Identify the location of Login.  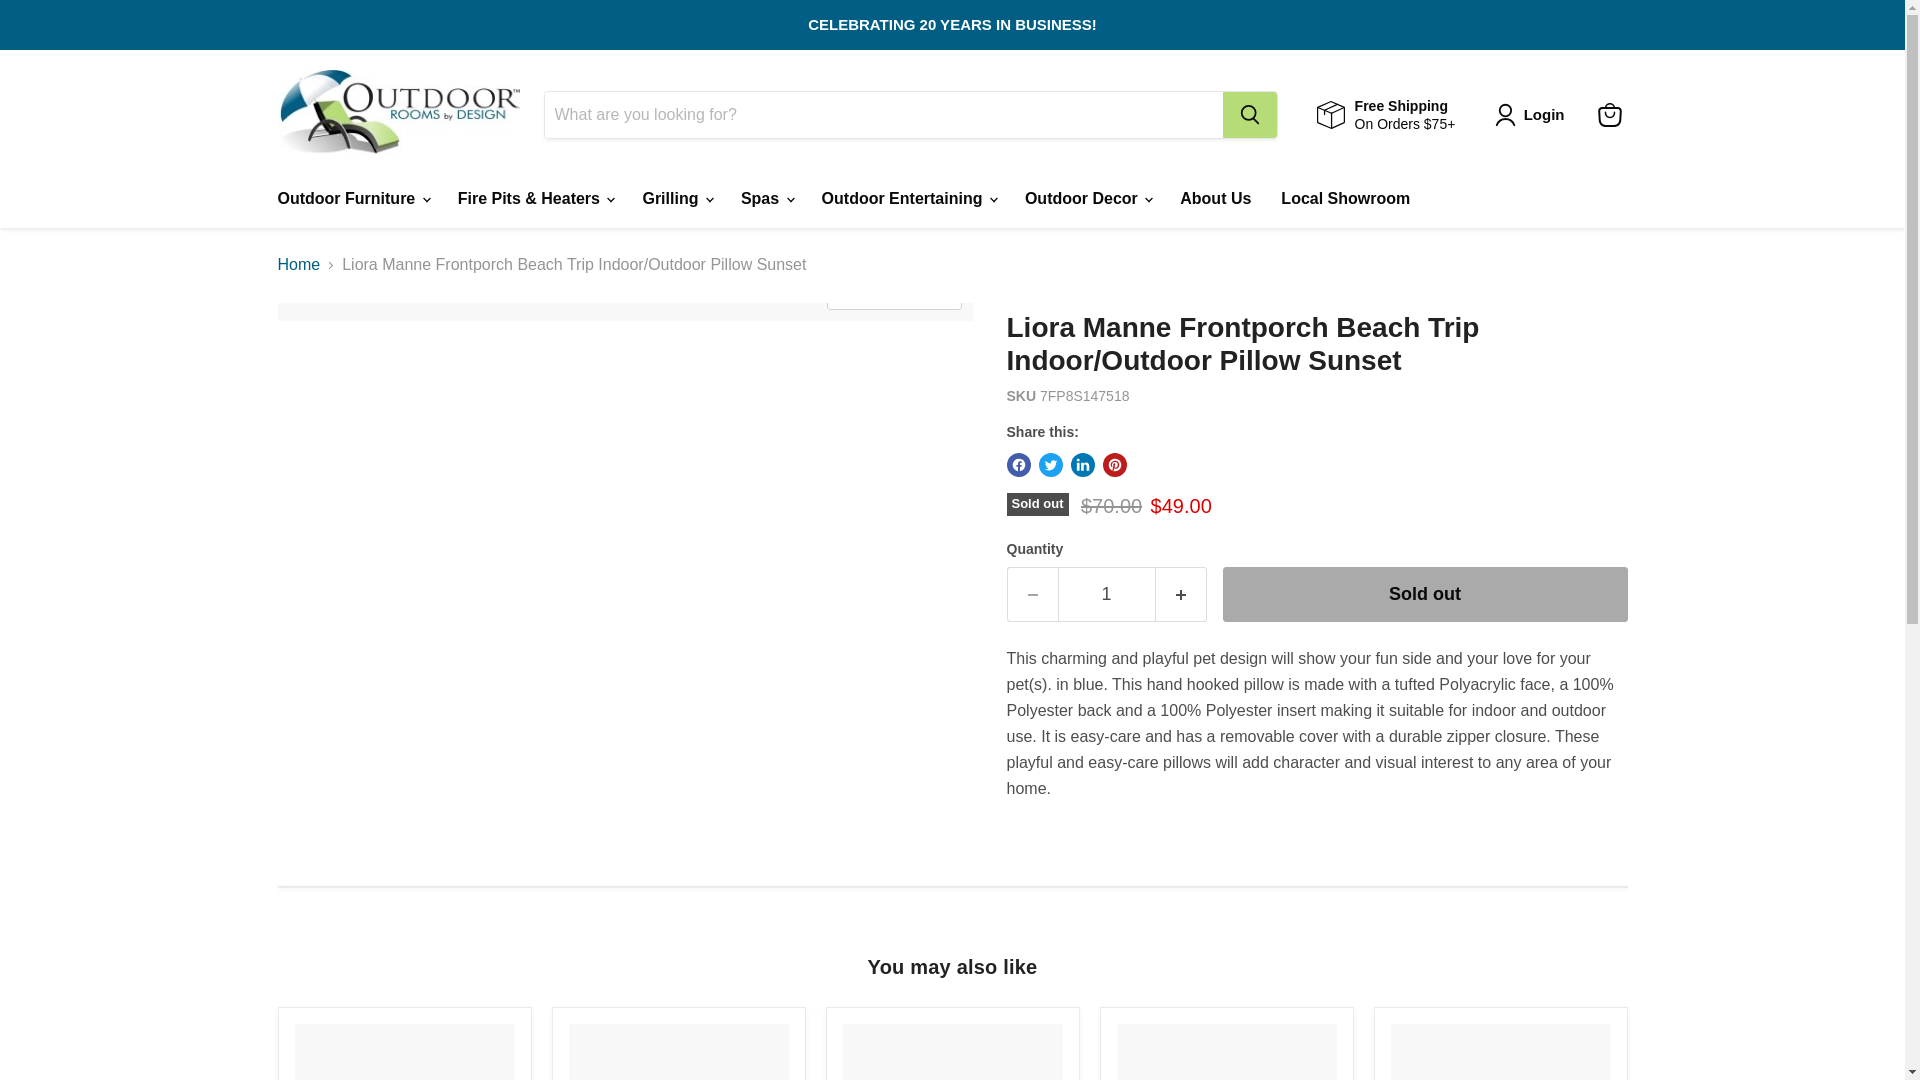
(1534, 114).